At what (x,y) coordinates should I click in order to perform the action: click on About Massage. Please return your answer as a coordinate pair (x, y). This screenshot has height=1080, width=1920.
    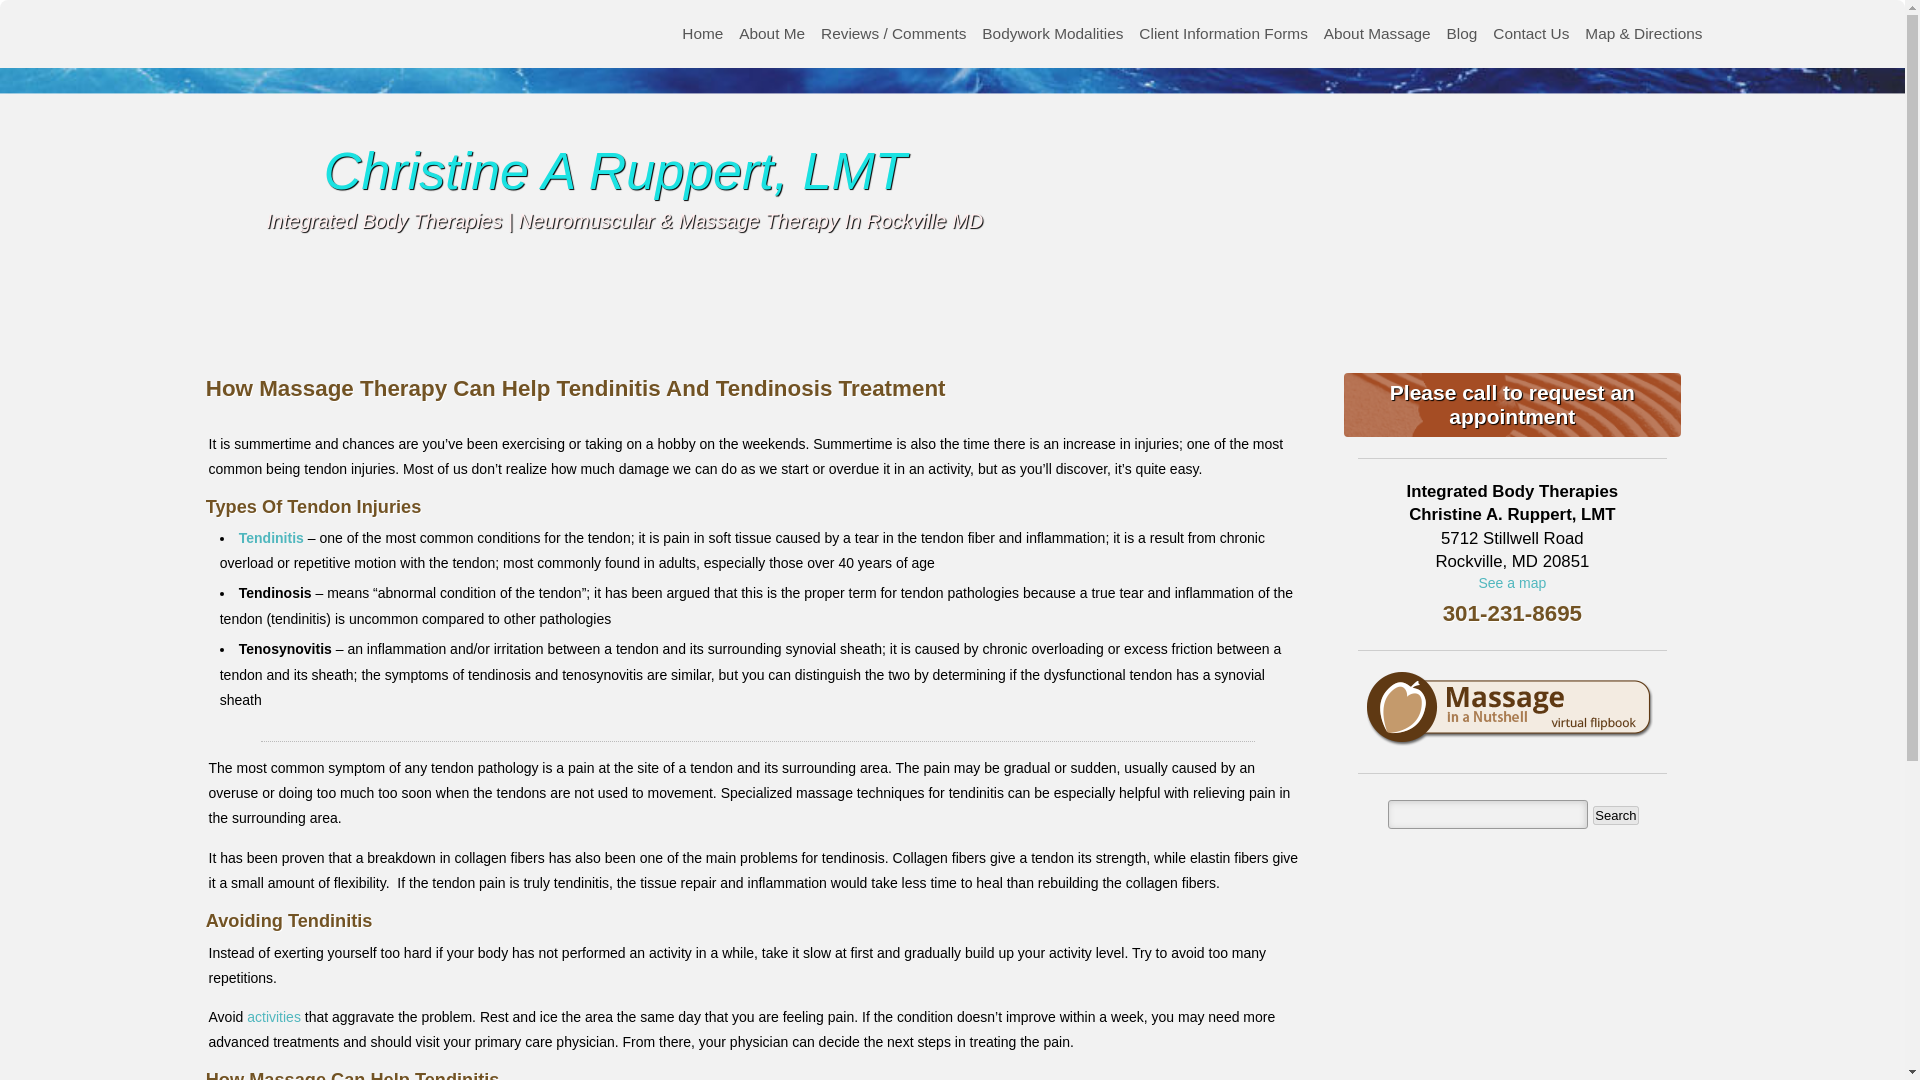
    Looking at the image, I should click on (1376, 34).